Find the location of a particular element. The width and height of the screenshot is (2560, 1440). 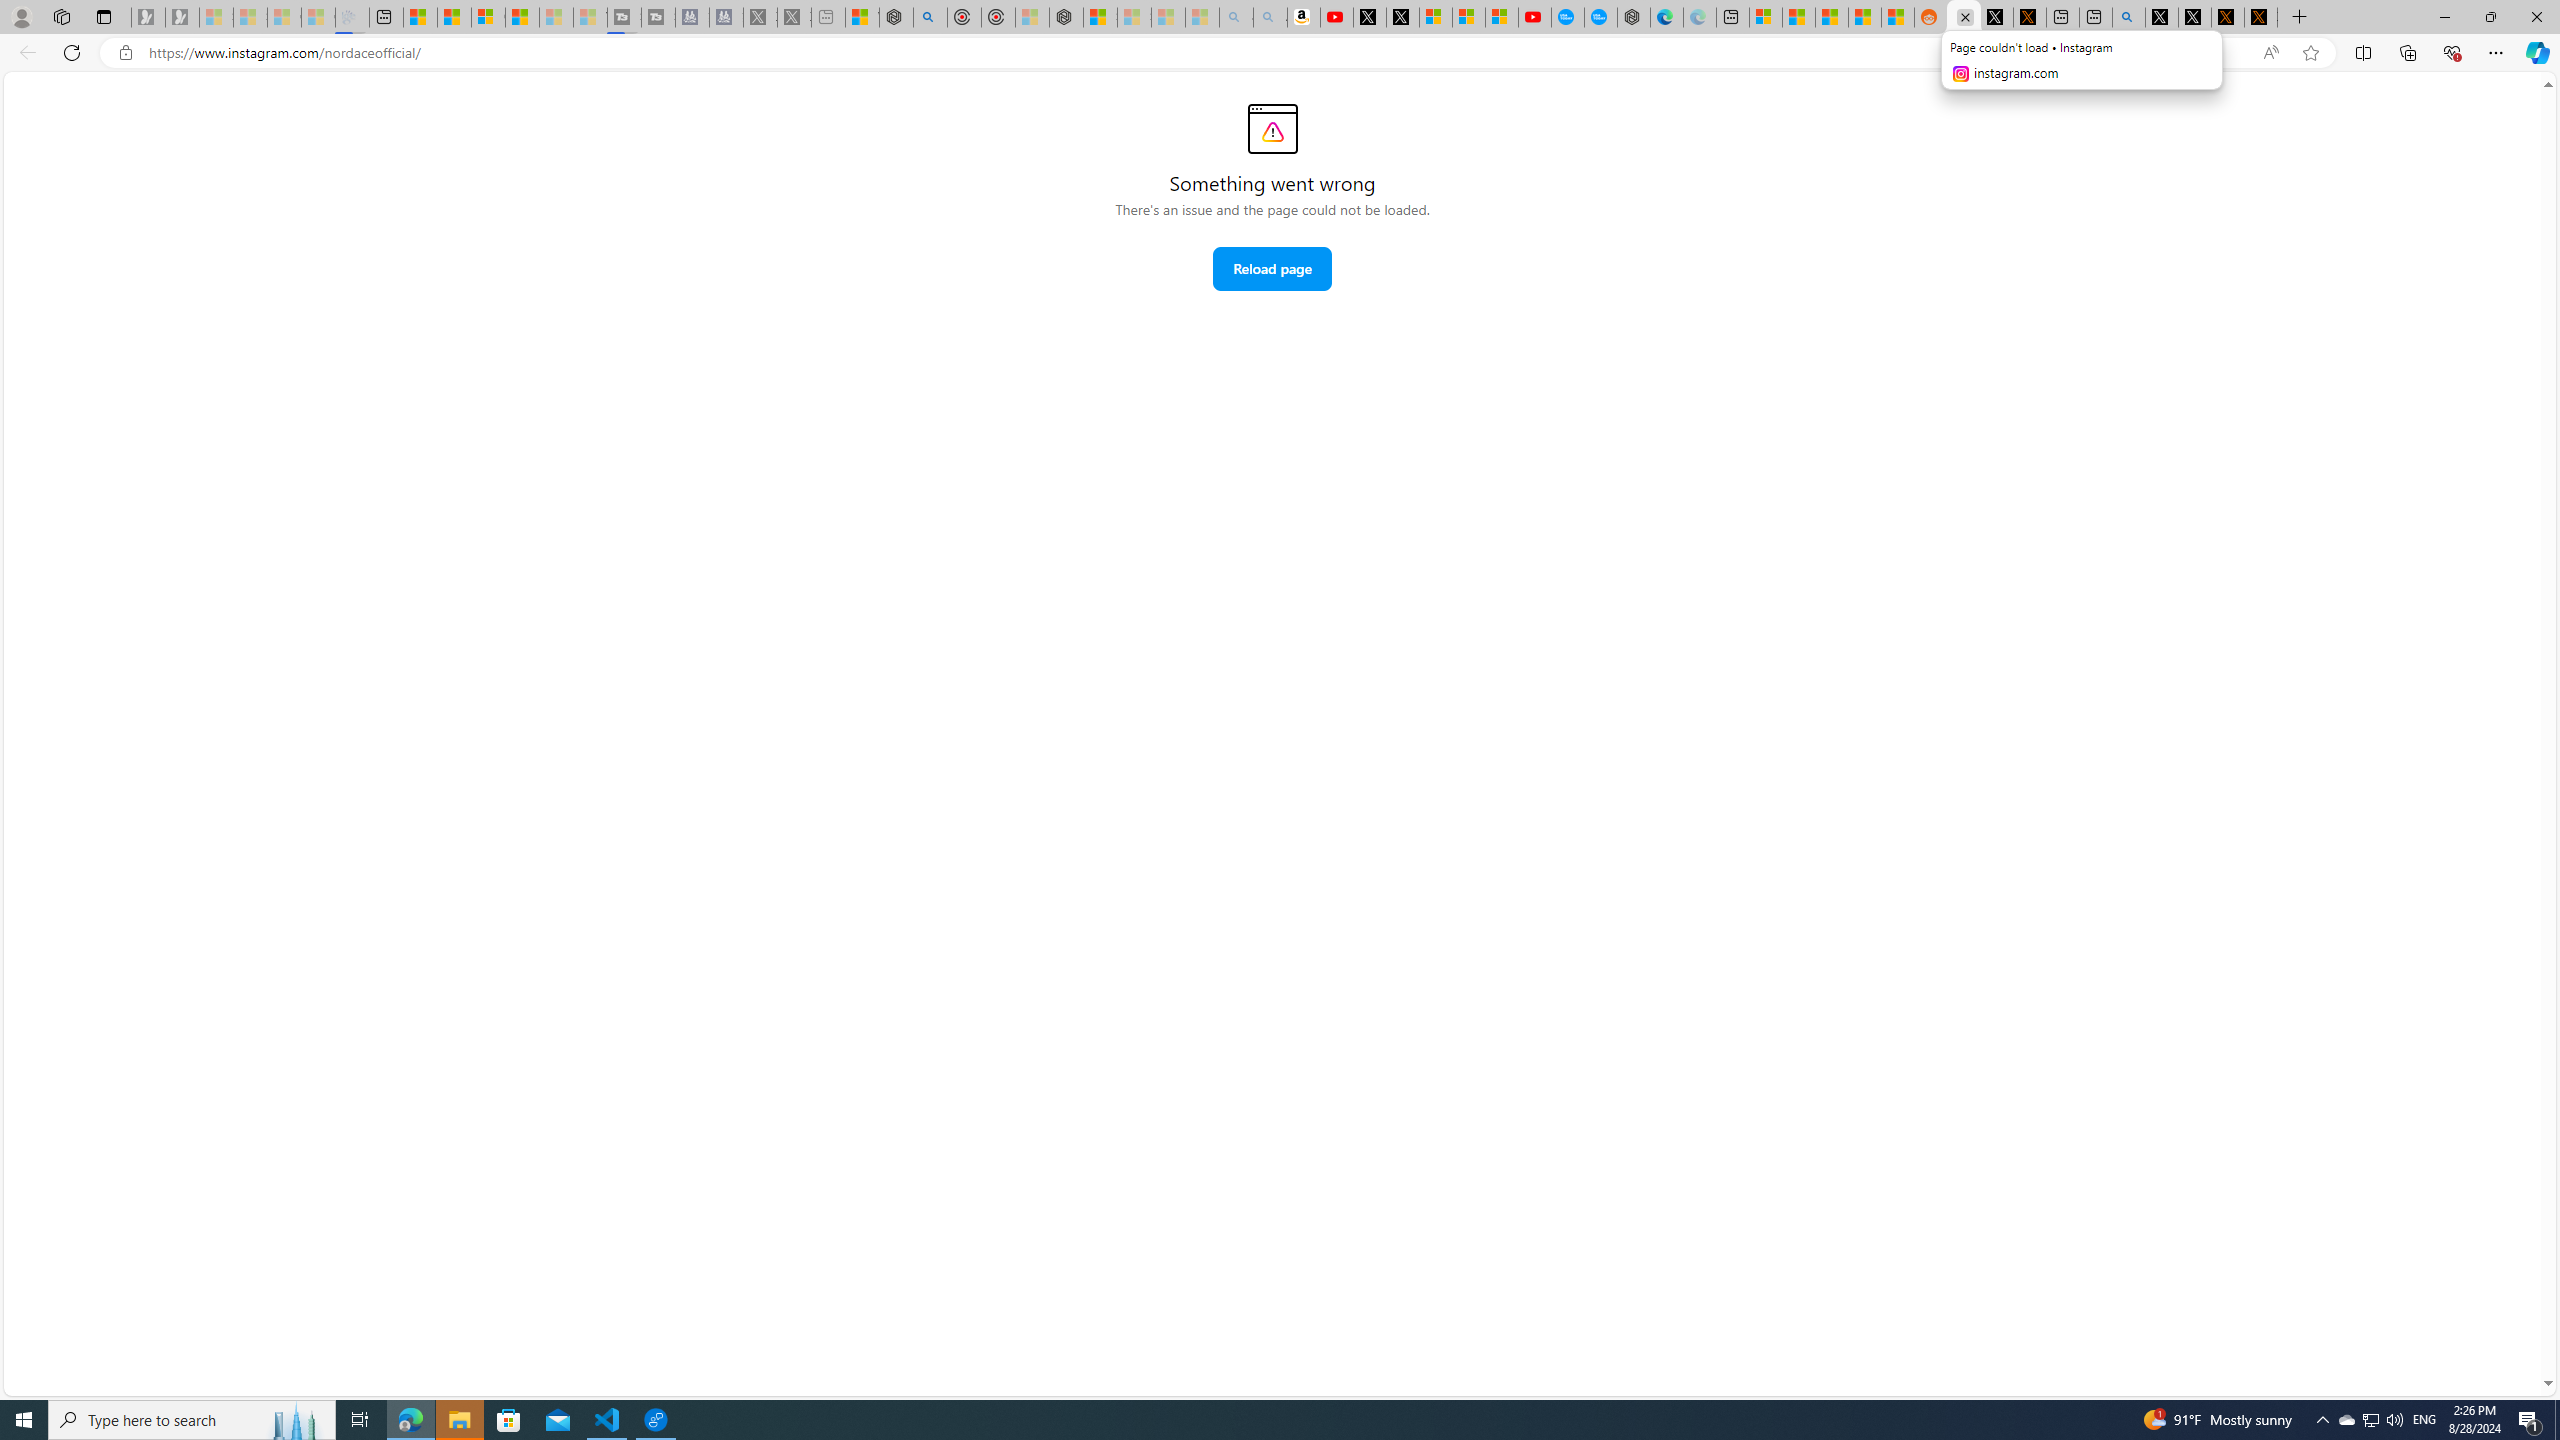

Nordace - Nordace has arrived Hong Kong is located at coordinates (1634, 17).